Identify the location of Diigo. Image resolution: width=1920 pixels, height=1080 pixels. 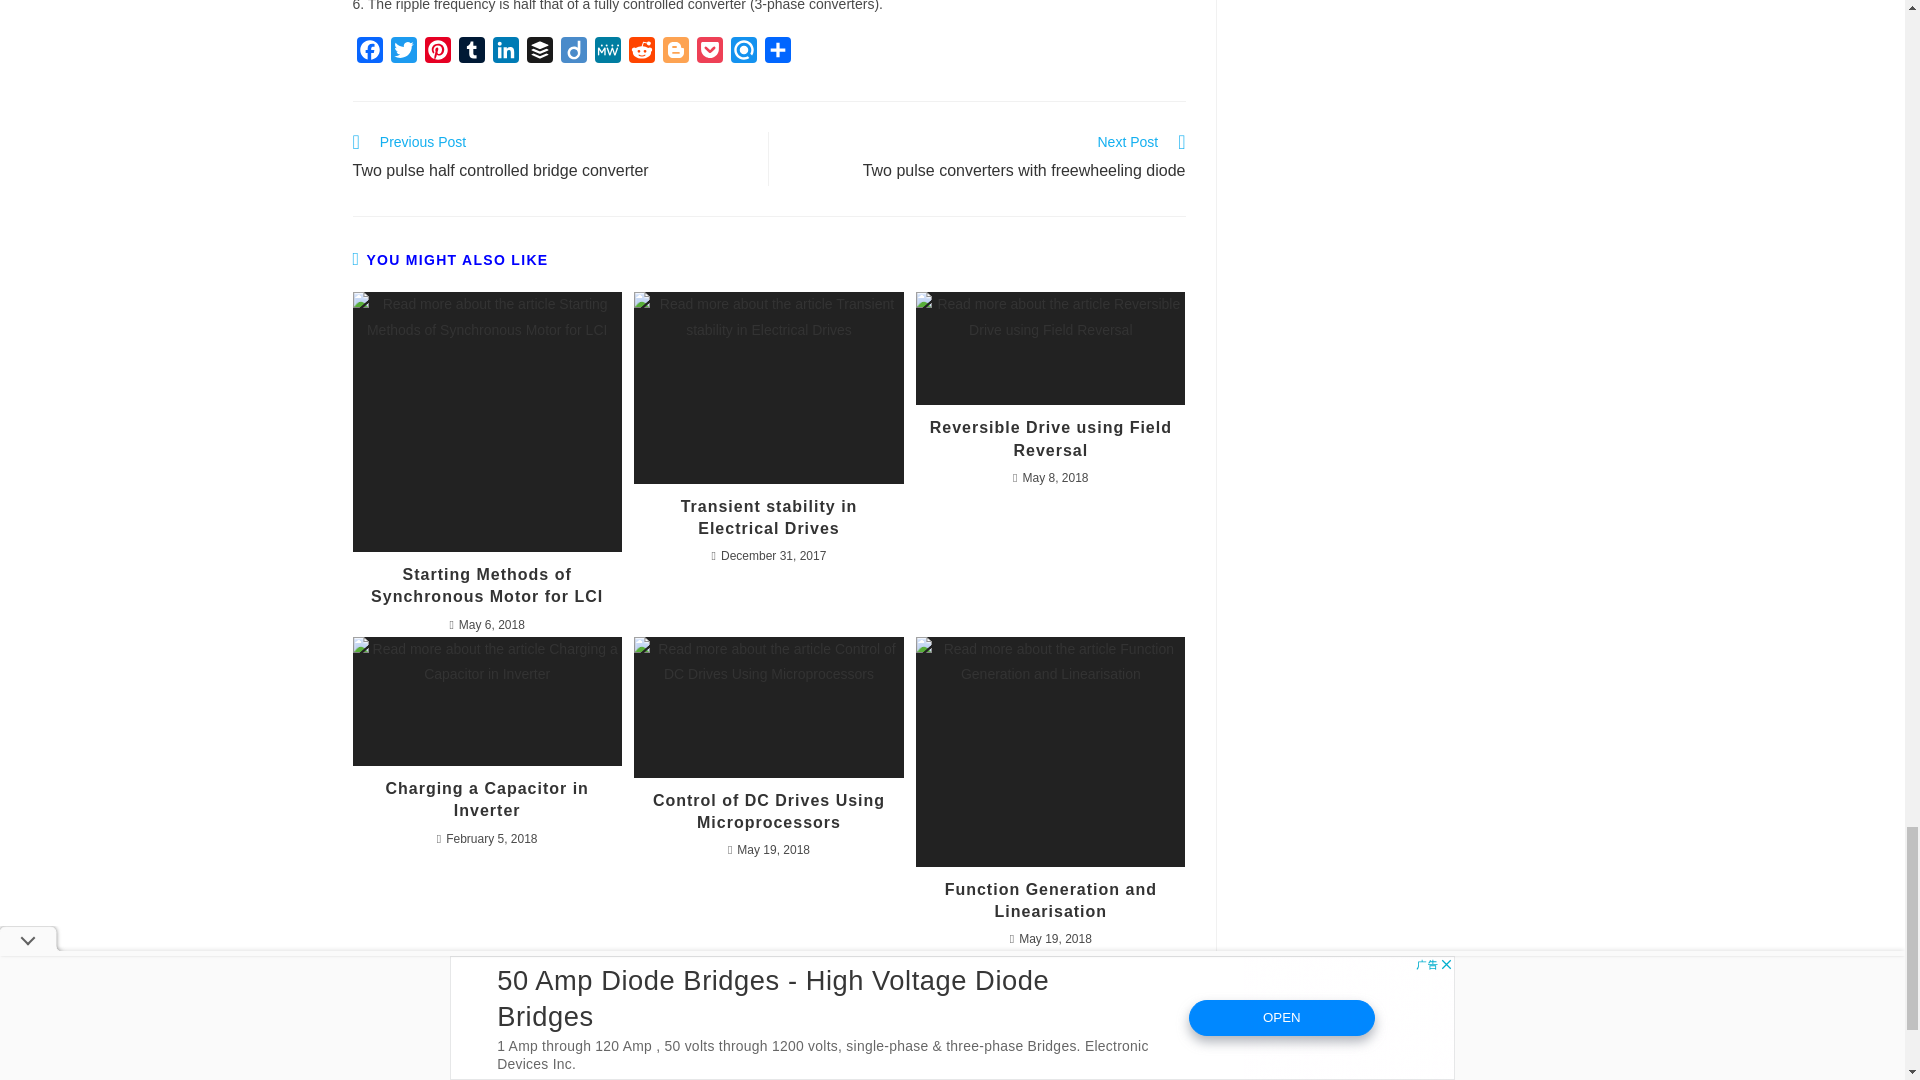
(572, 54).